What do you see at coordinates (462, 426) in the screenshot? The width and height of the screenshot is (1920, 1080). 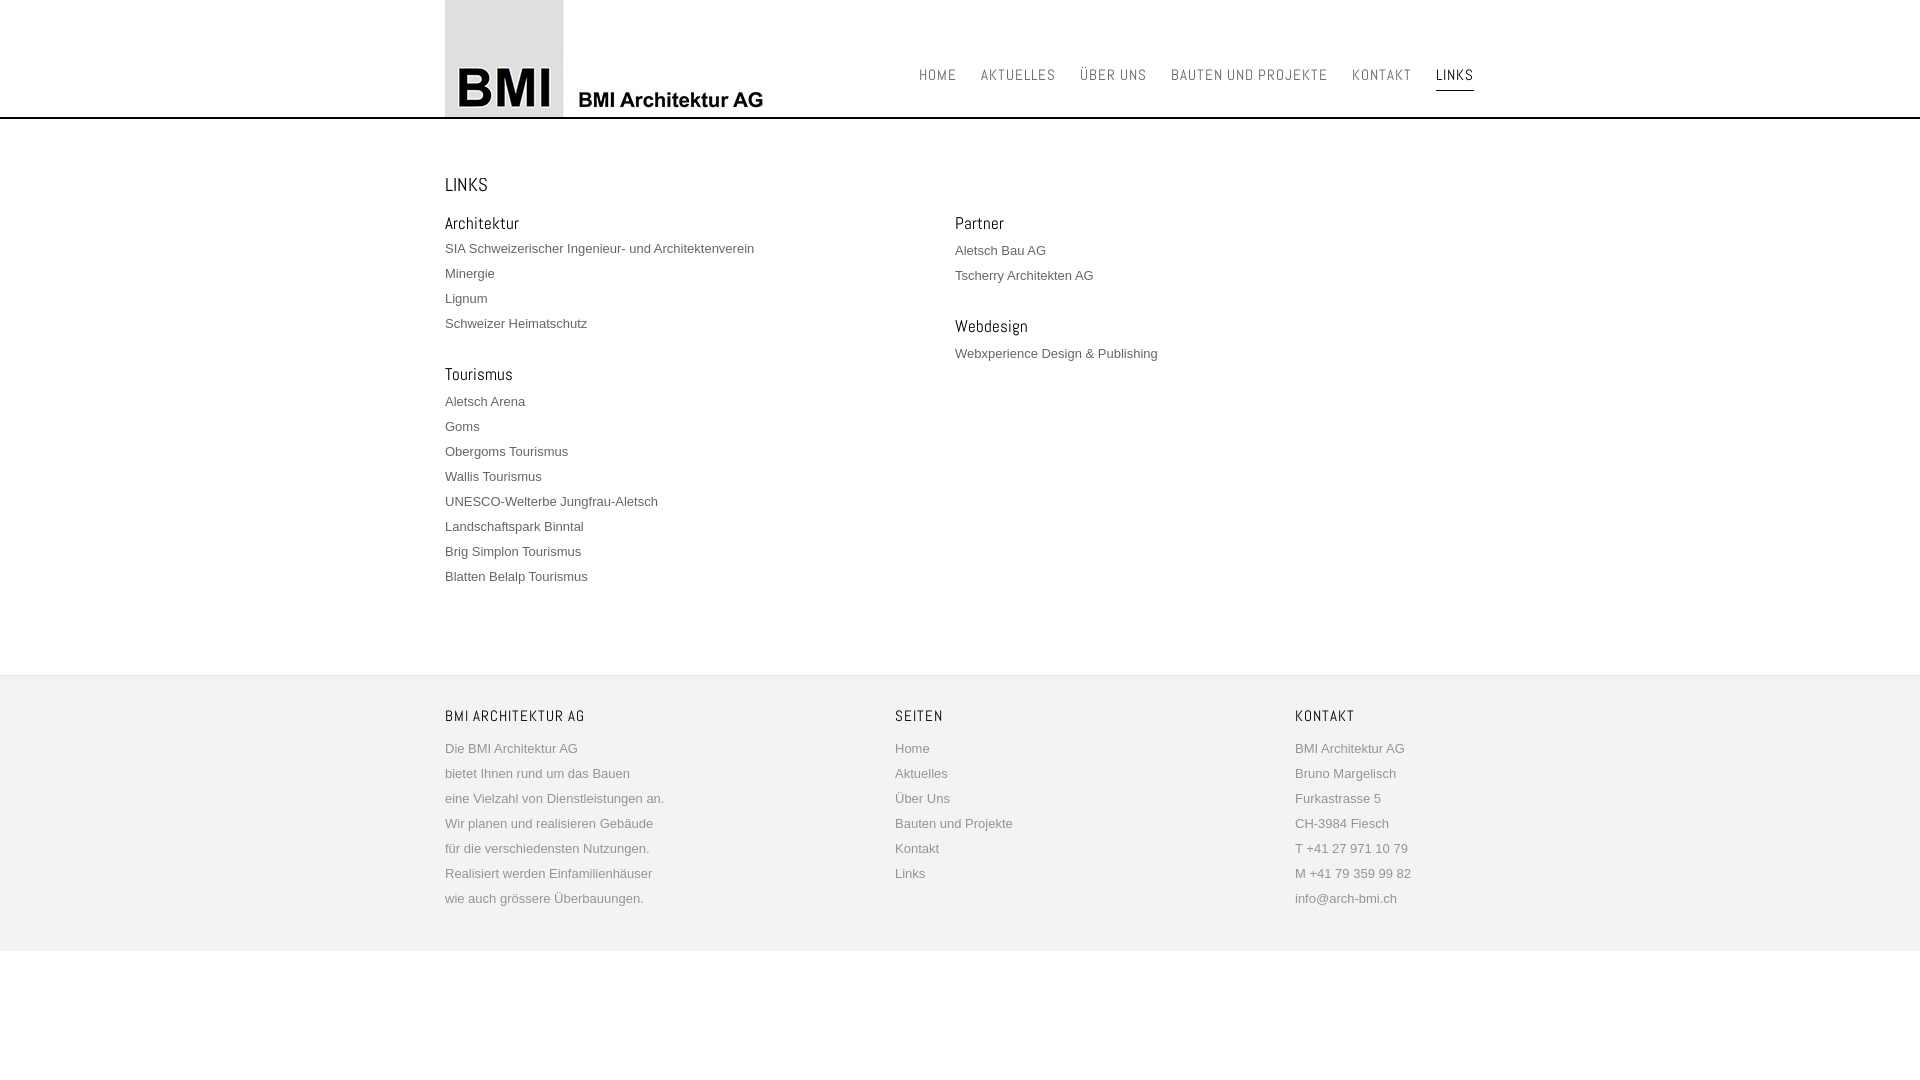 I see `Goms` at bounding box center [462, 426].